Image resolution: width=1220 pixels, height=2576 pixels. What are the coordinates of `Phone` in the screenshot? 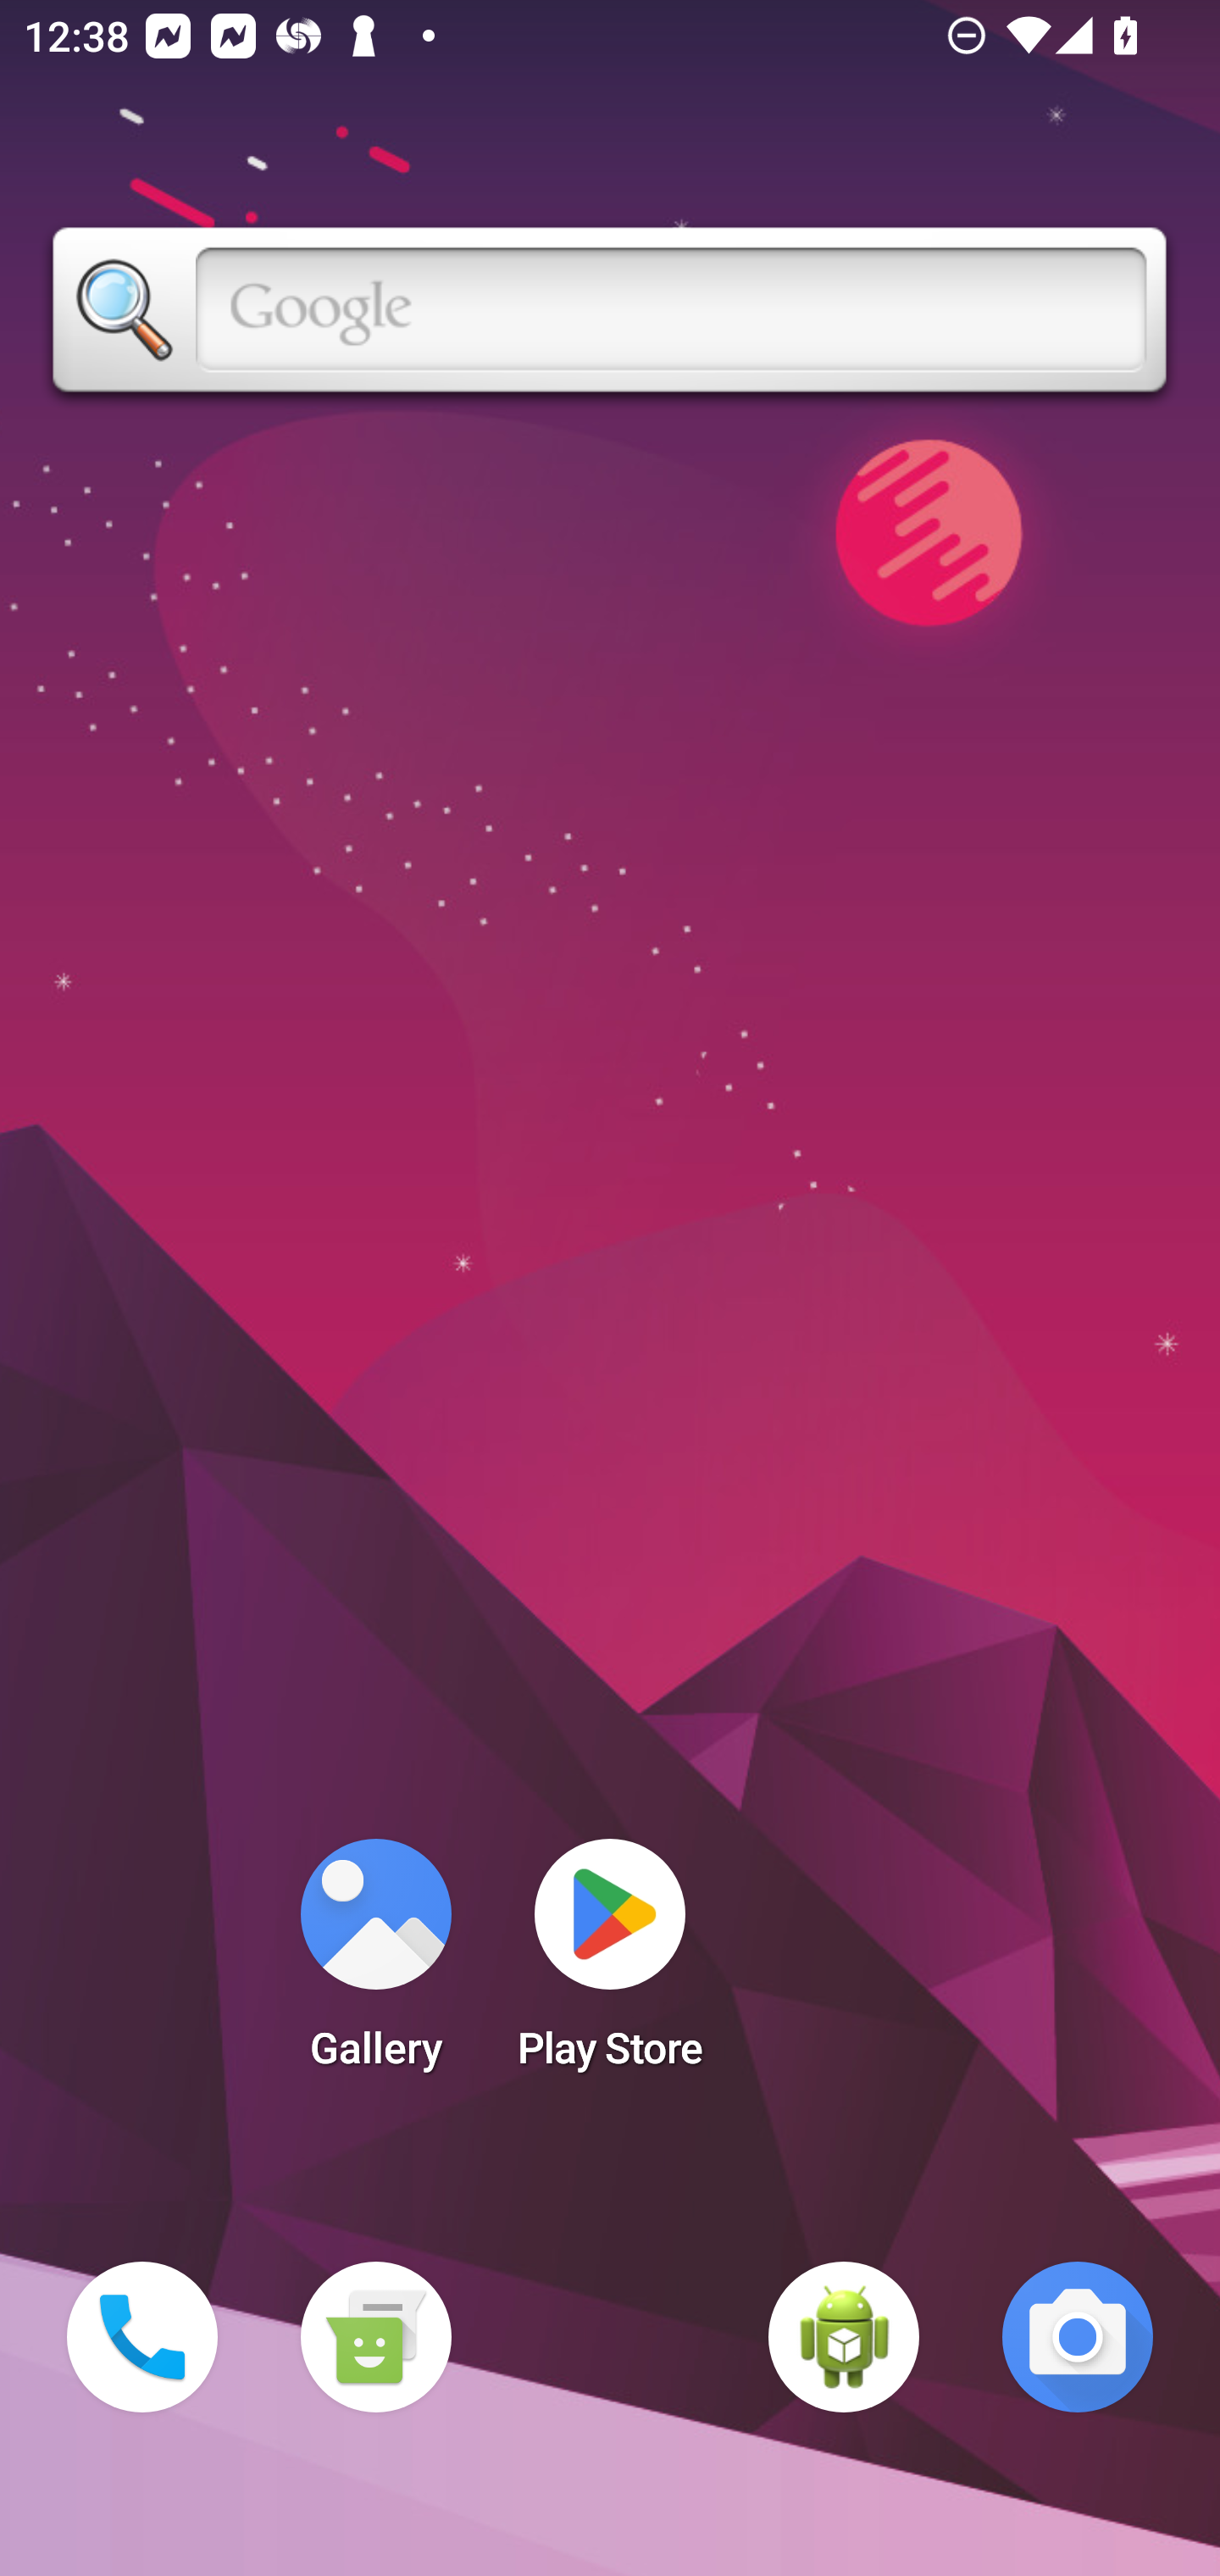 It's located at (142, 2337).